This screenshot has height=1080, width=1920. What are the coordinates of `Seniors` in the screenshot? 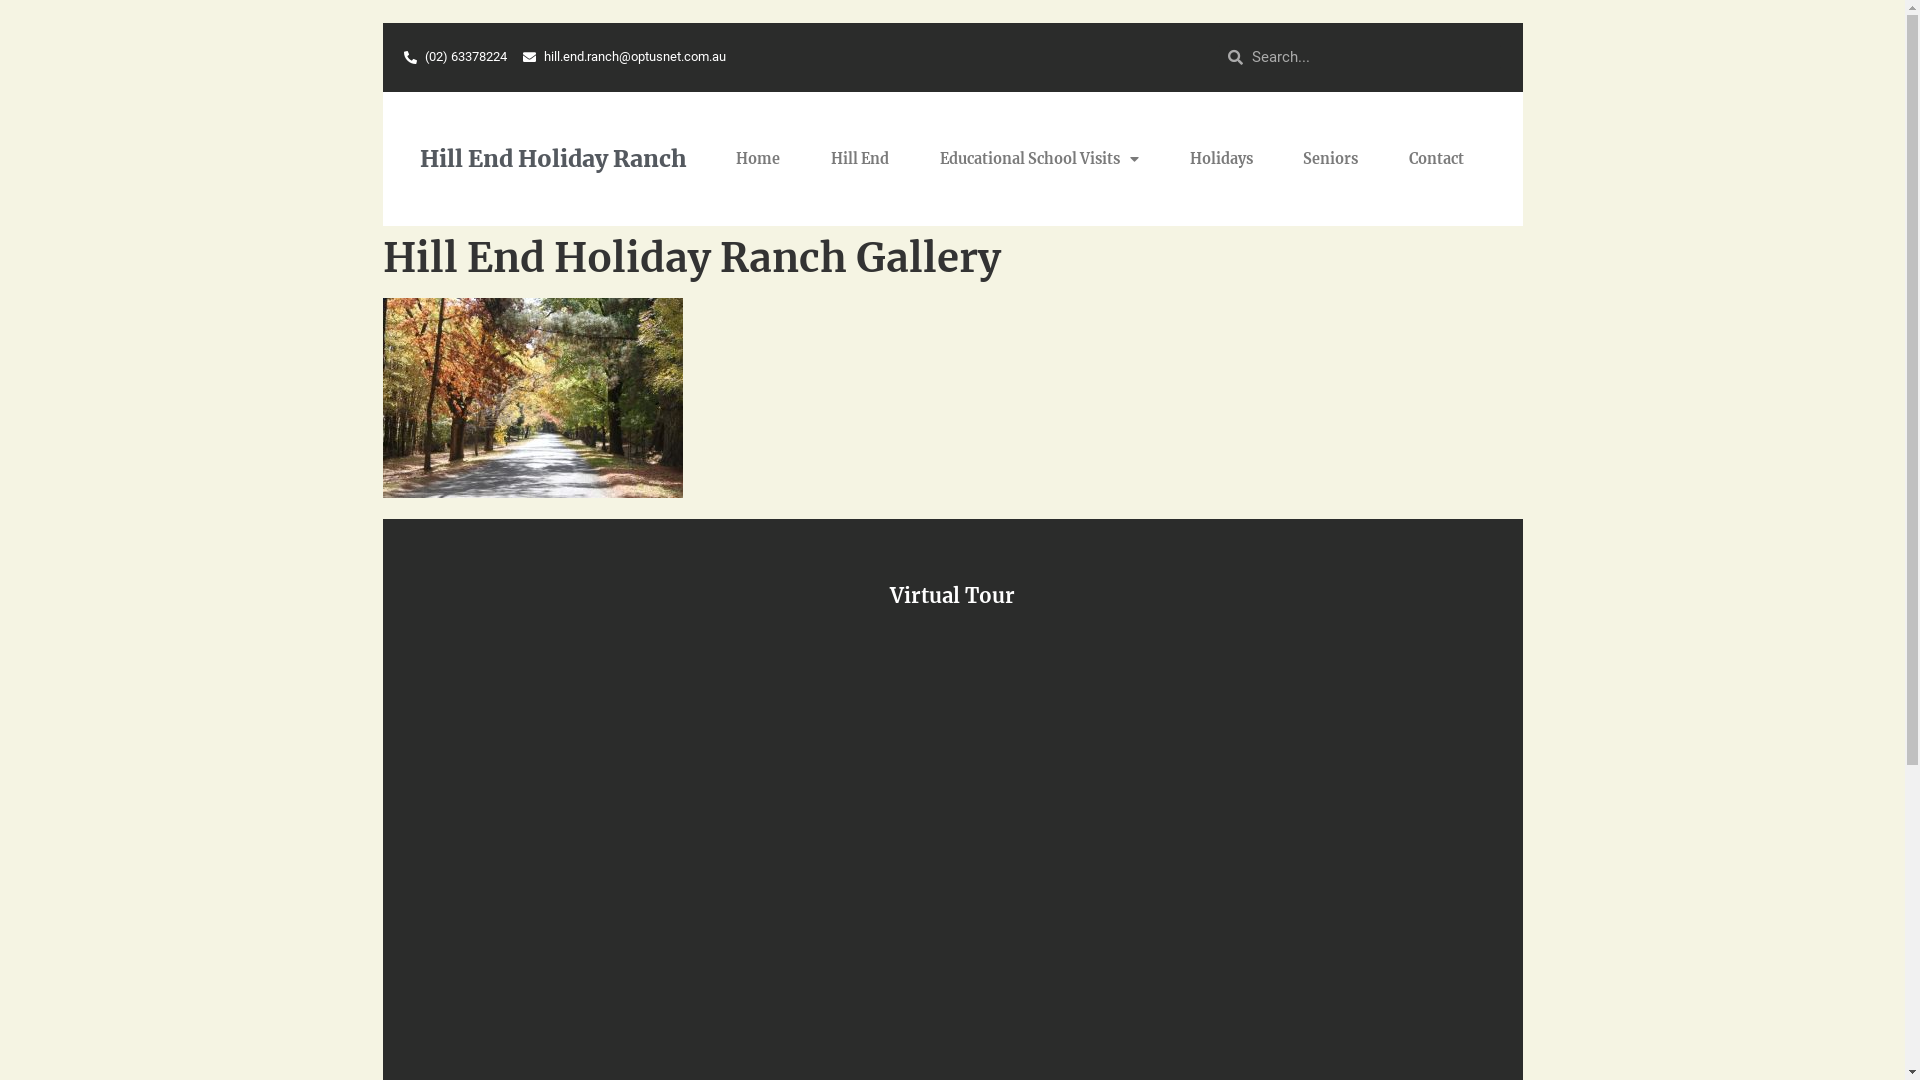 It's located at (1331, 159).